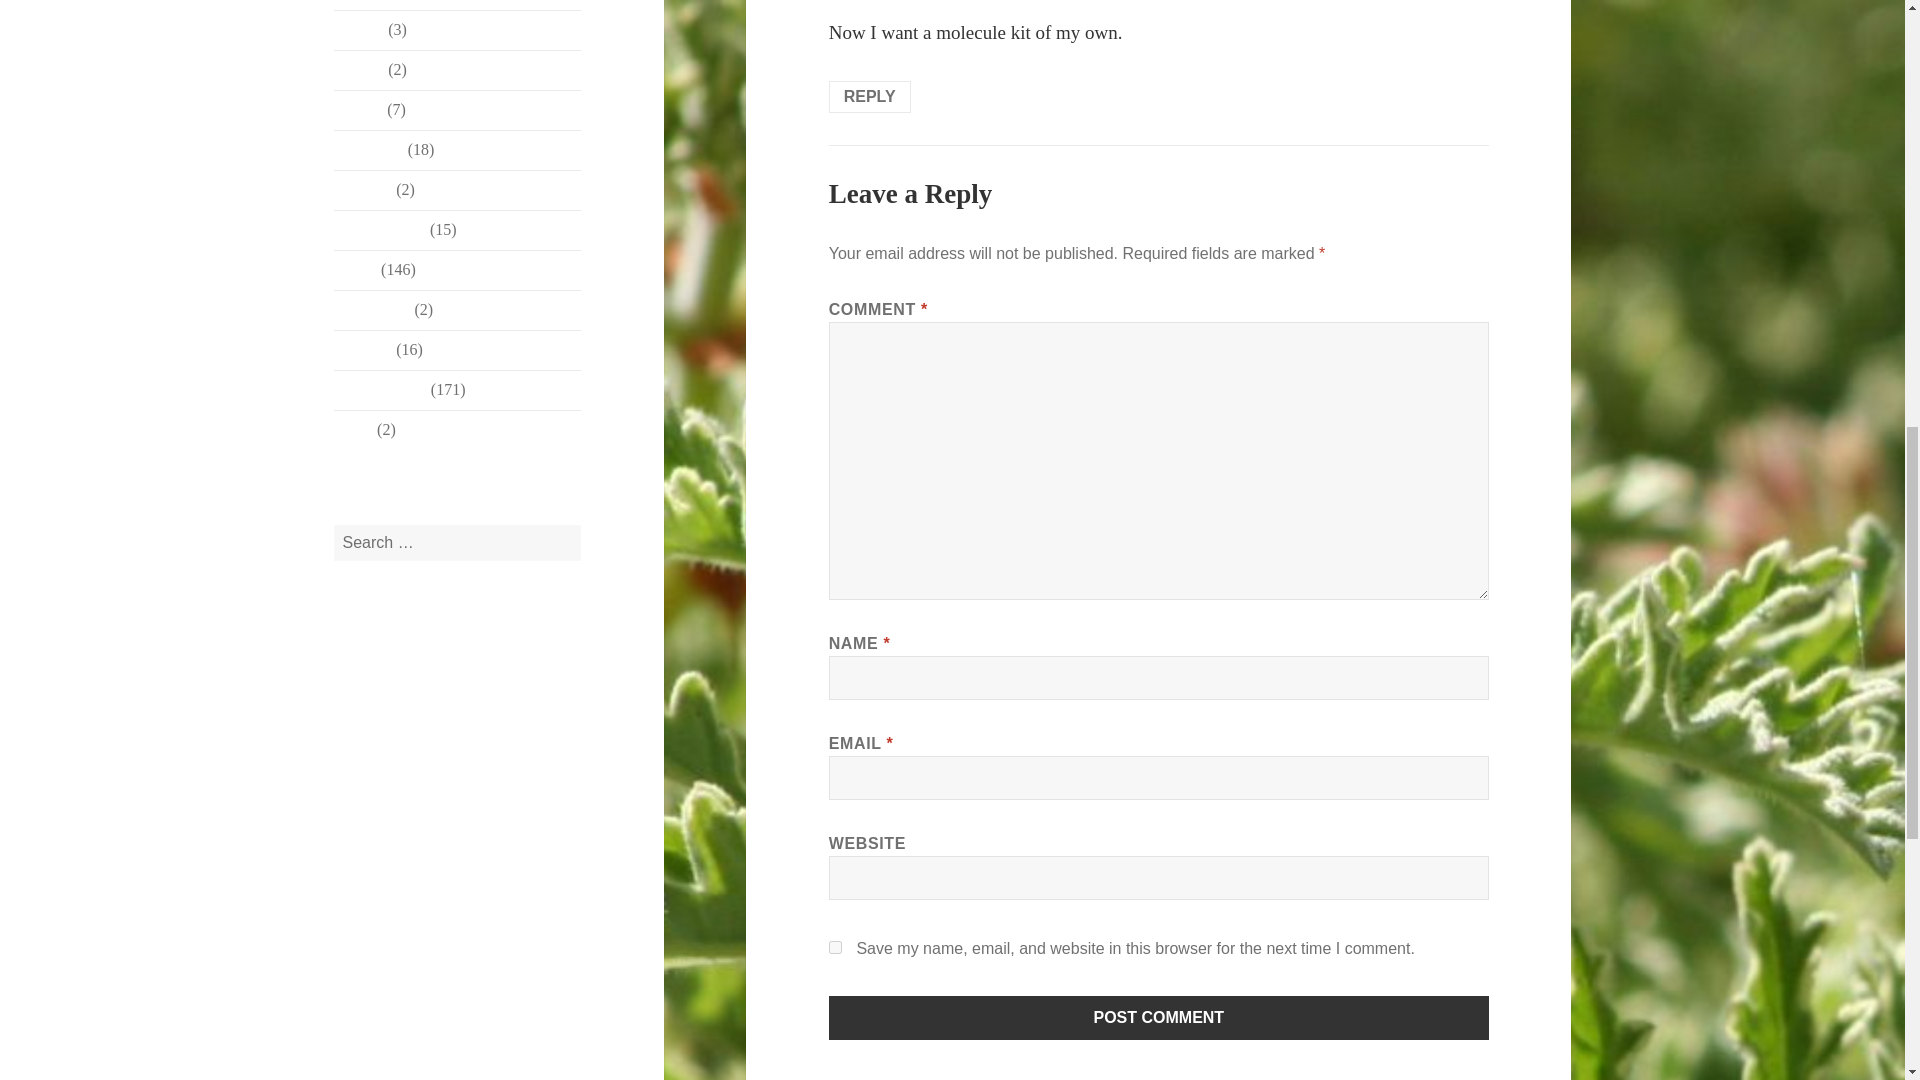 The width and height of the screenshot is (1920, 1080). I want to click on Research, so click(364, 349).